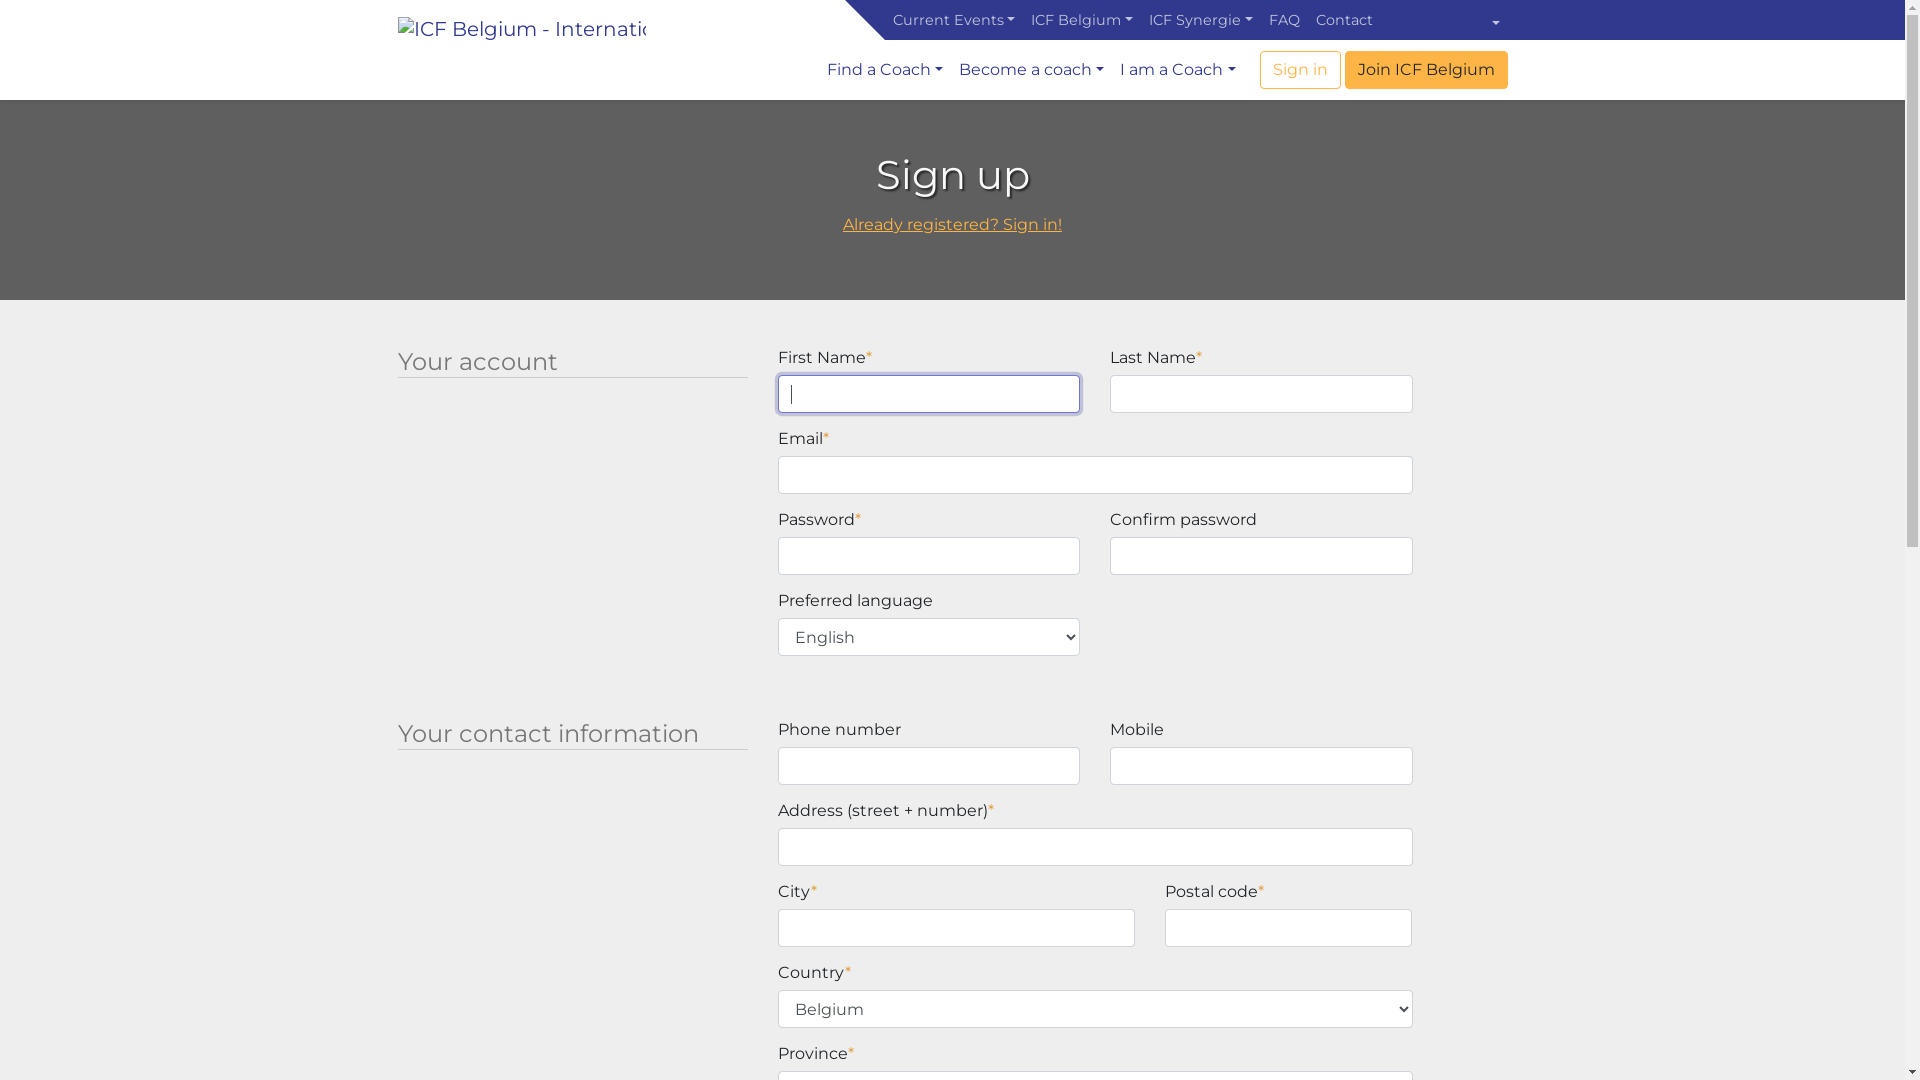  What do you see at coordinates (1300, 70) in the screenshot?
I see `Sign in` at bounding box center [1300, 70].